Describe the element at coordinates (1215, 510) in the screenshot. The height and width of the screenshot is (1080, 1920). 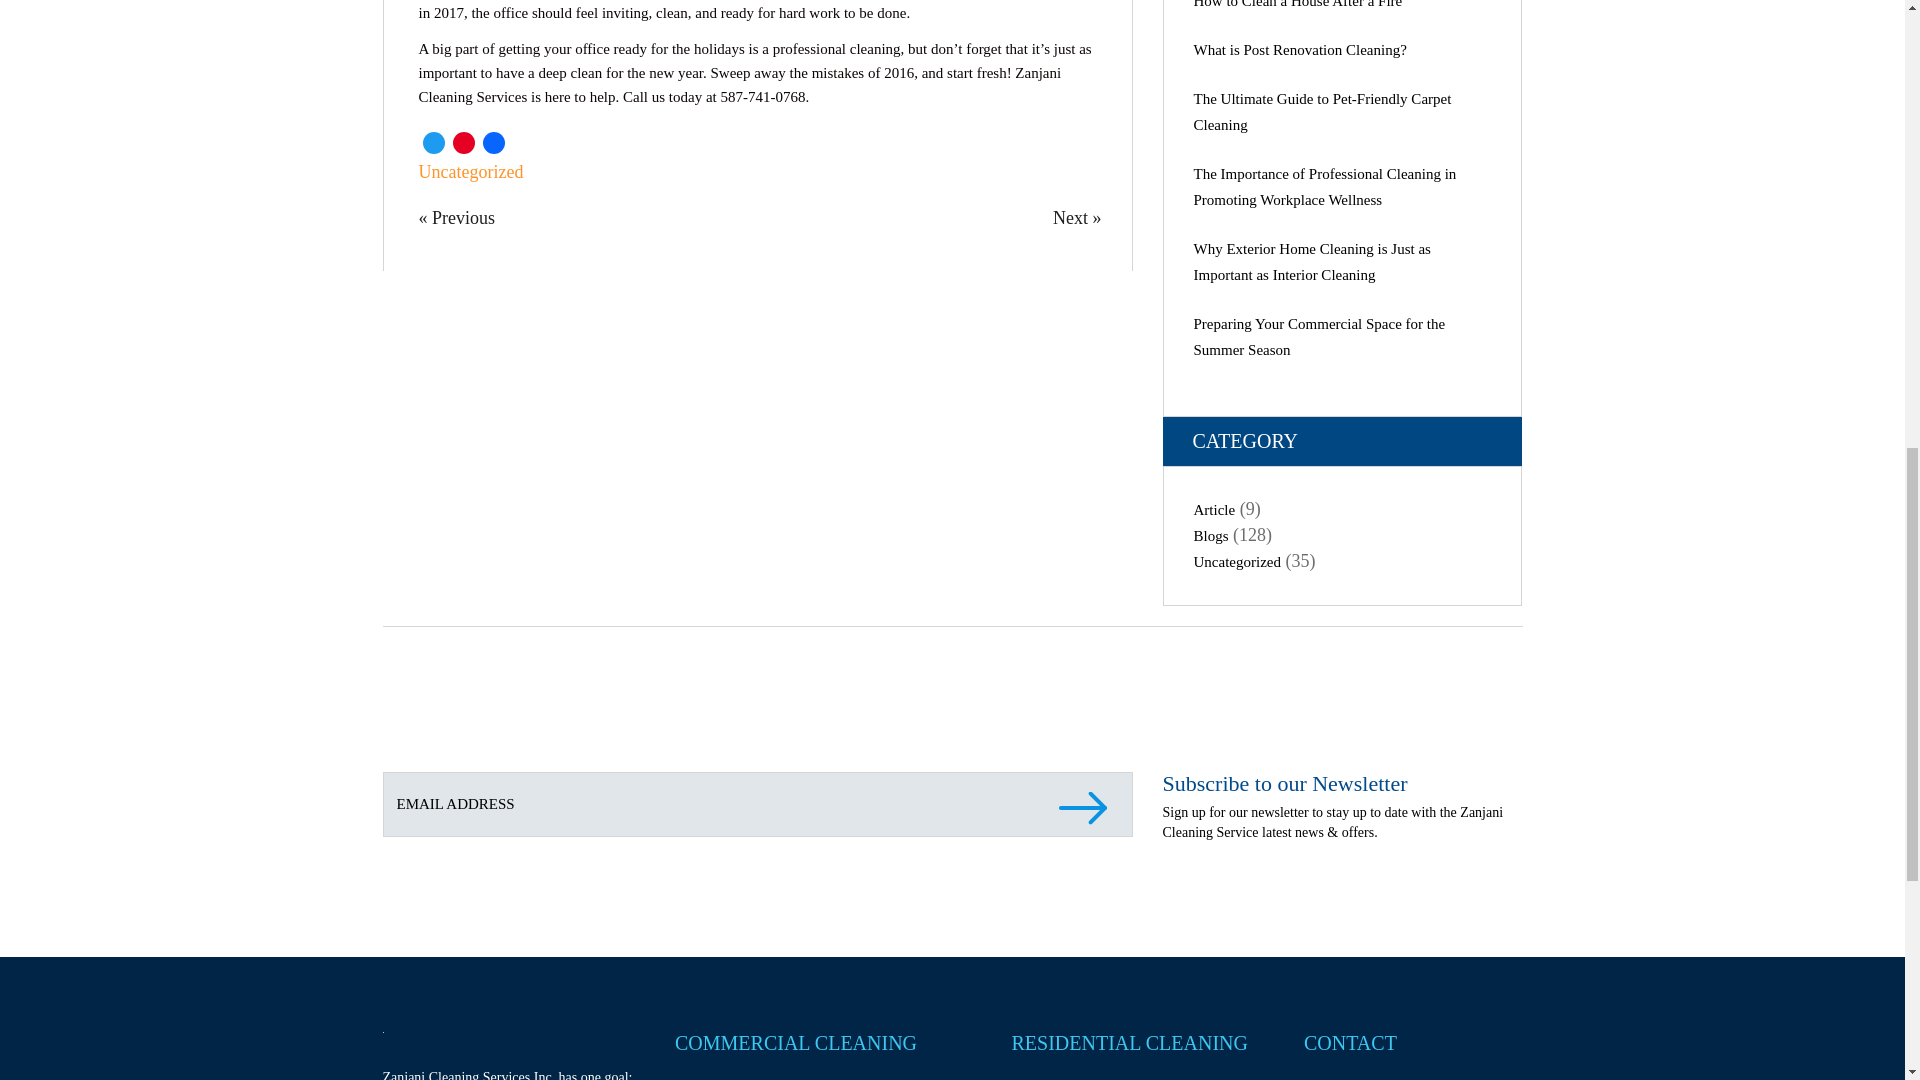
I see `Article` at that location.